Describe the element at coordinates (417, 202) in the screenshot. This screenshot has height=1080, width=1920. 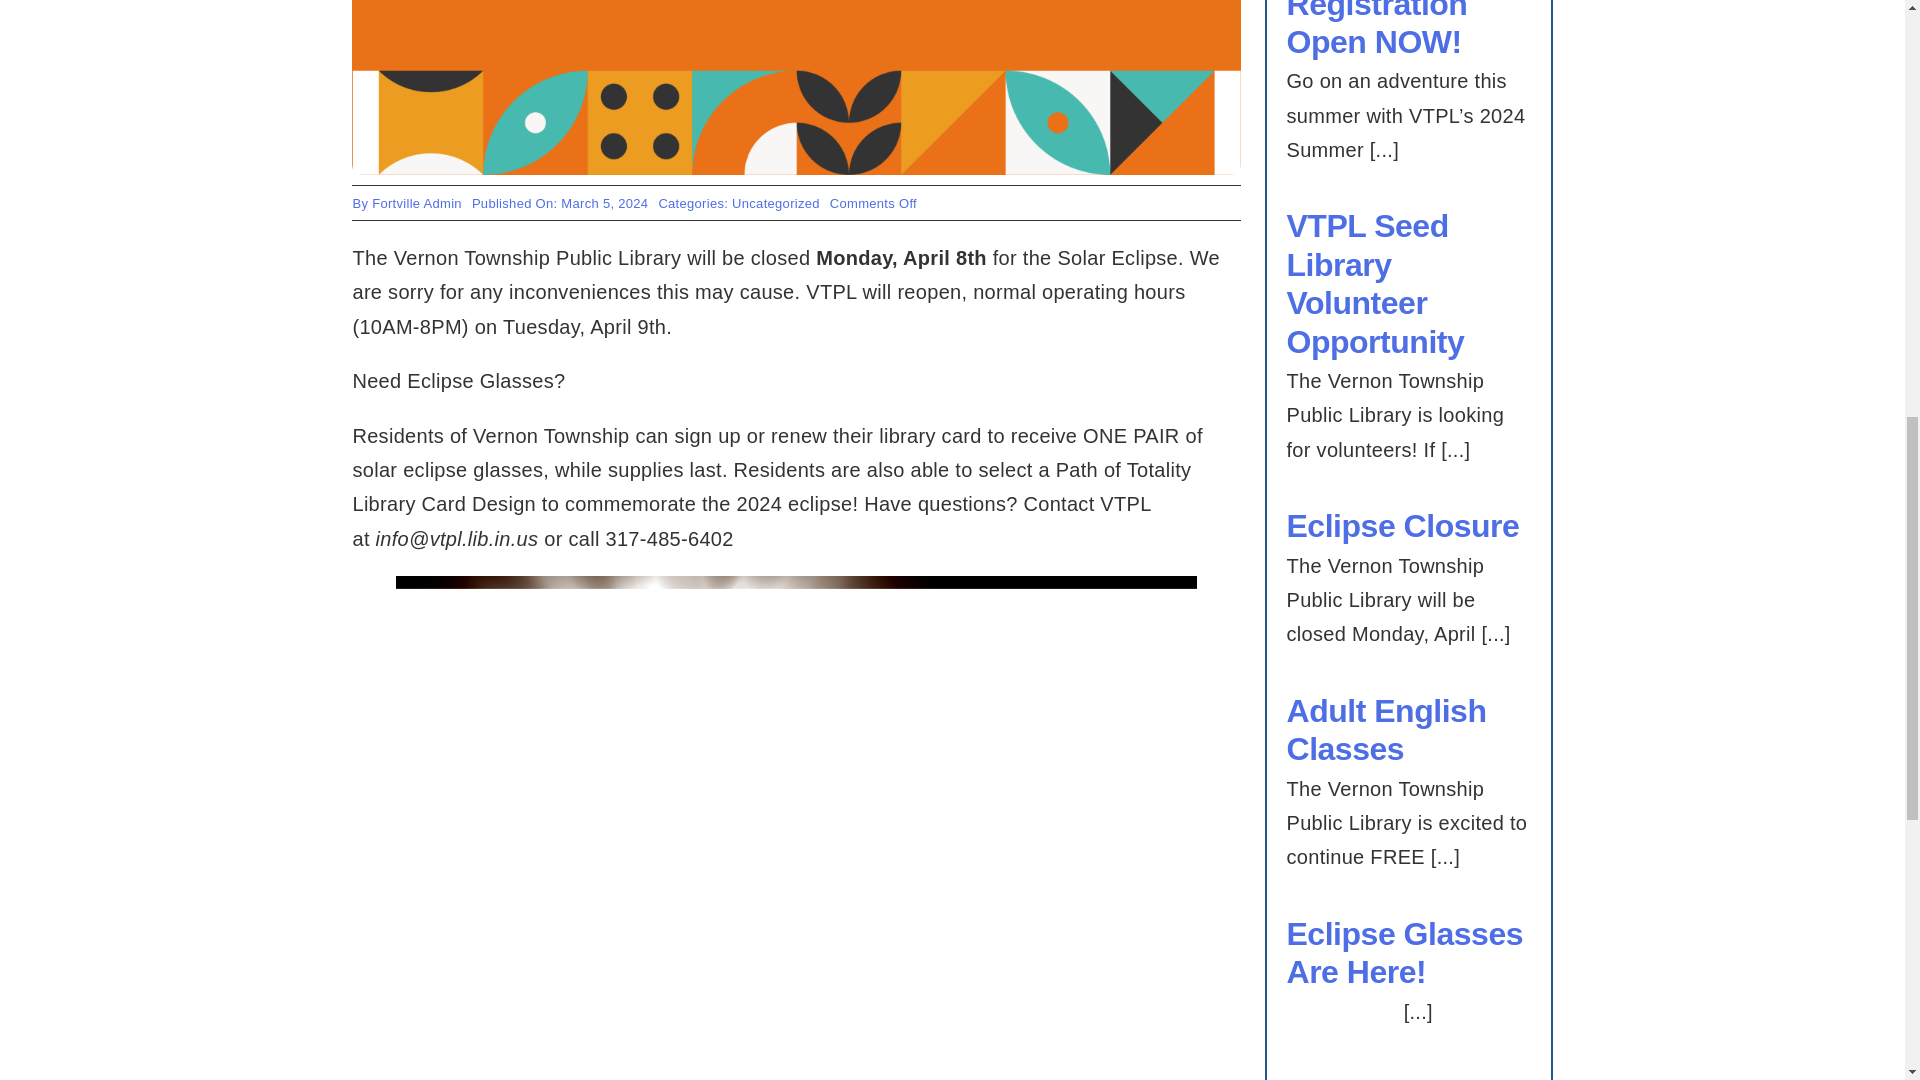
I see `Posts by Fortville Admin` at that location.